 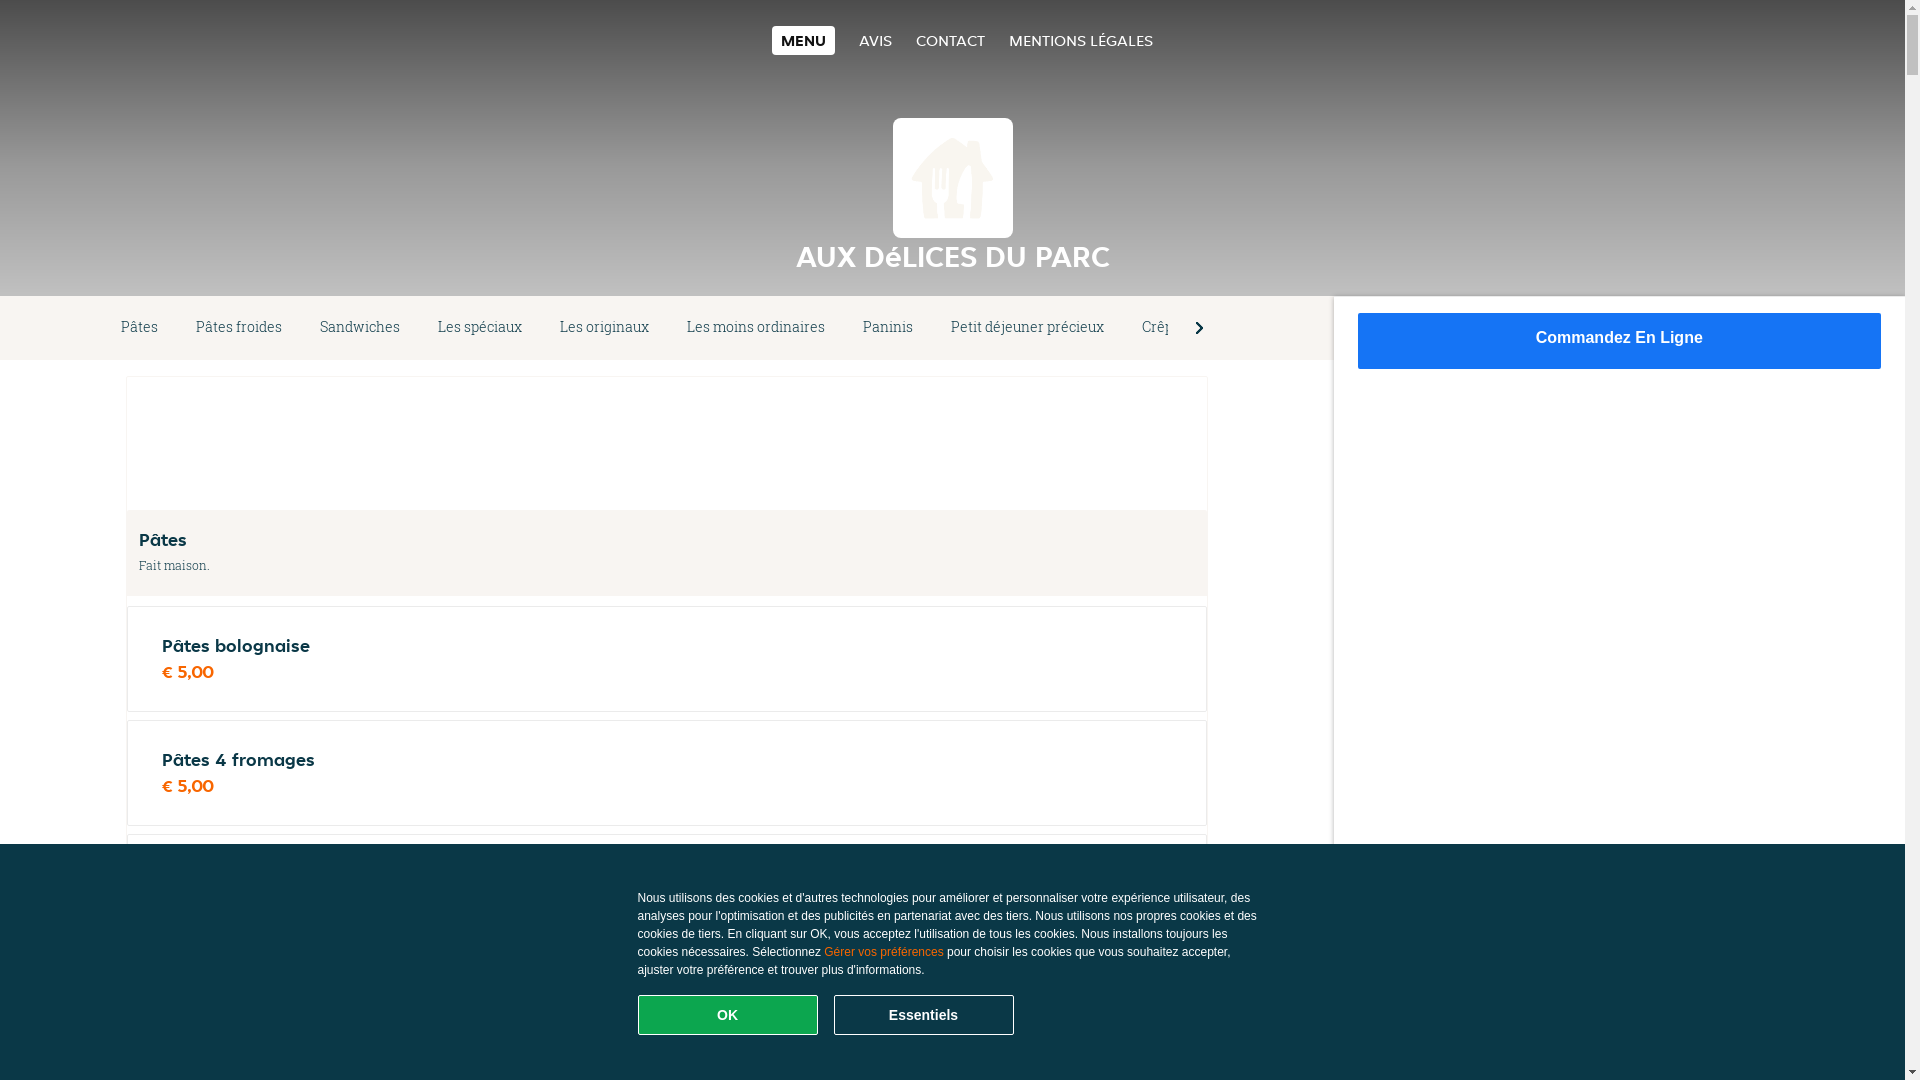 What do you see at coordinates (924, 1015) in the screenshot?
I see `Essentiels` at bounding box center [924, 1015].